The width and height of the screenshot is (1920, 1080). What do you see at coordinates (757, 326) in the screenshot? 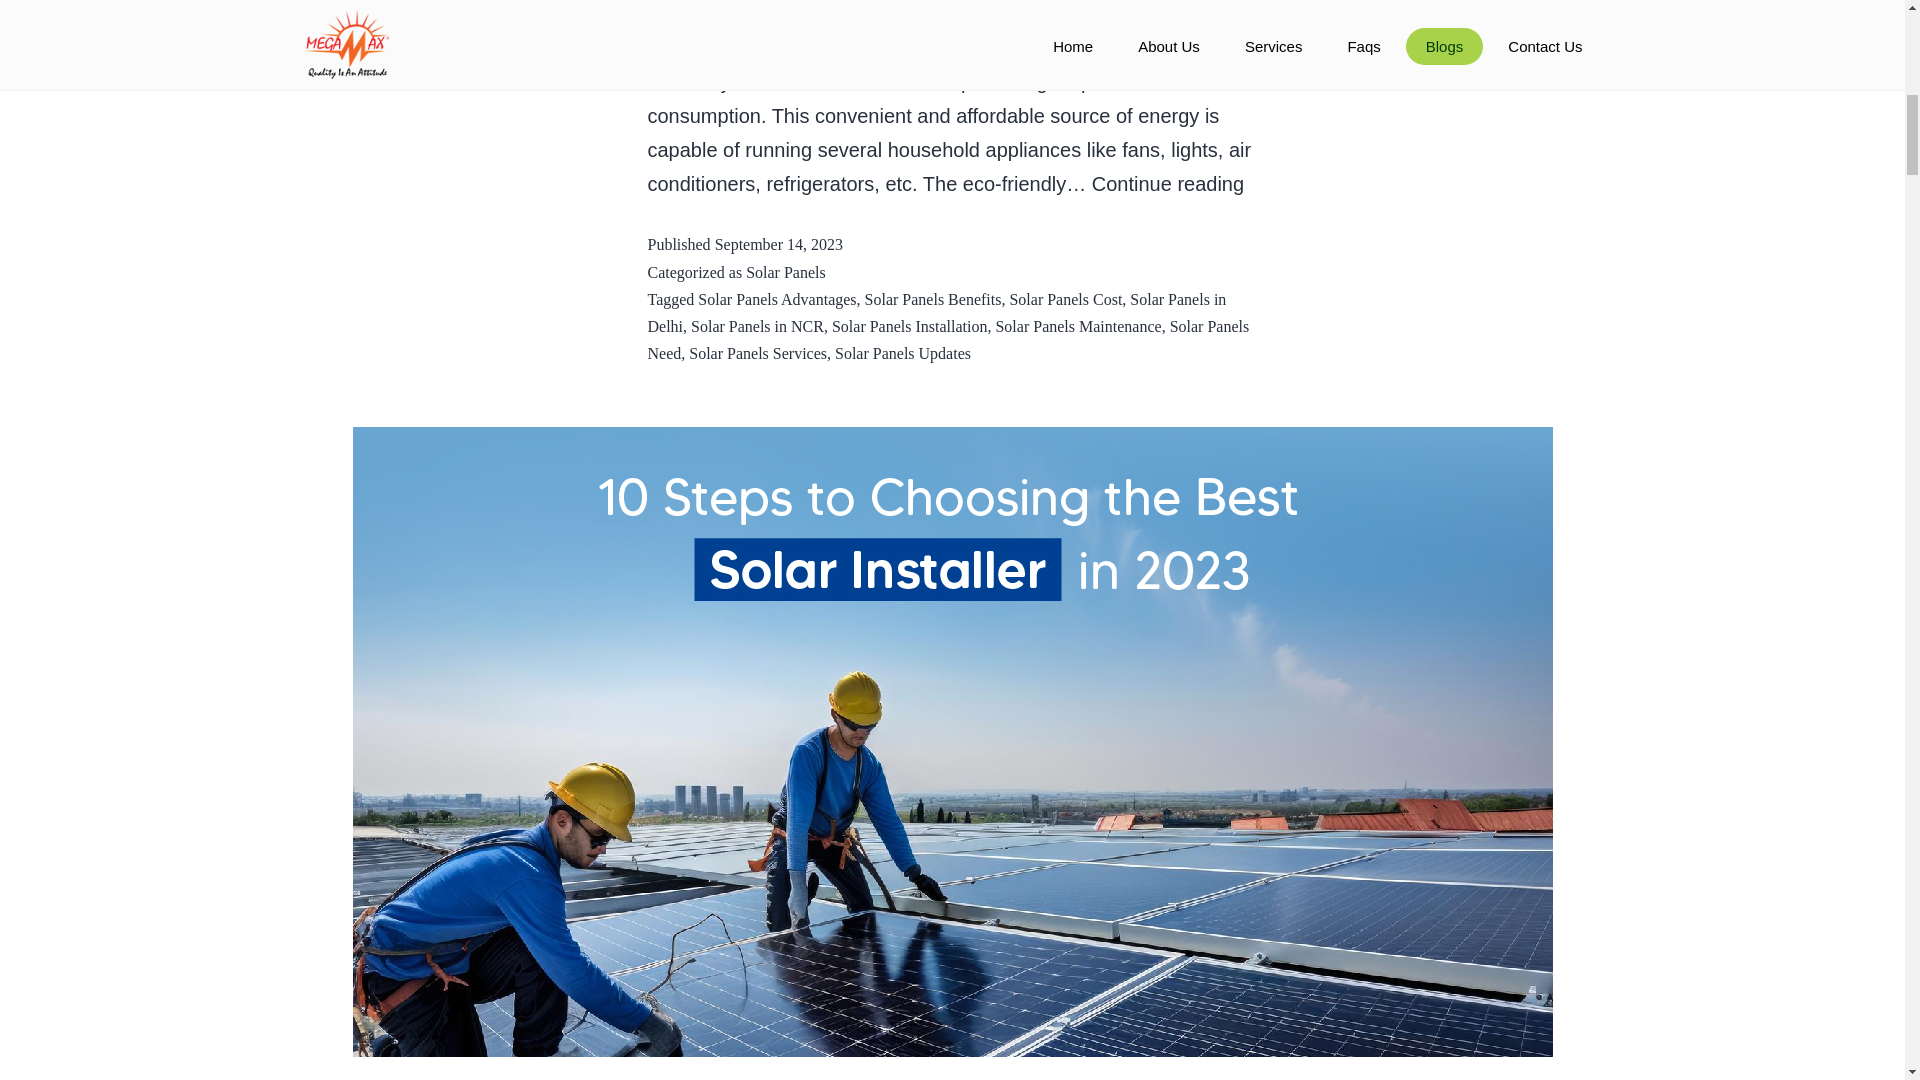
I see `Solar Panels in NCR` at bounding box center [757, 326].